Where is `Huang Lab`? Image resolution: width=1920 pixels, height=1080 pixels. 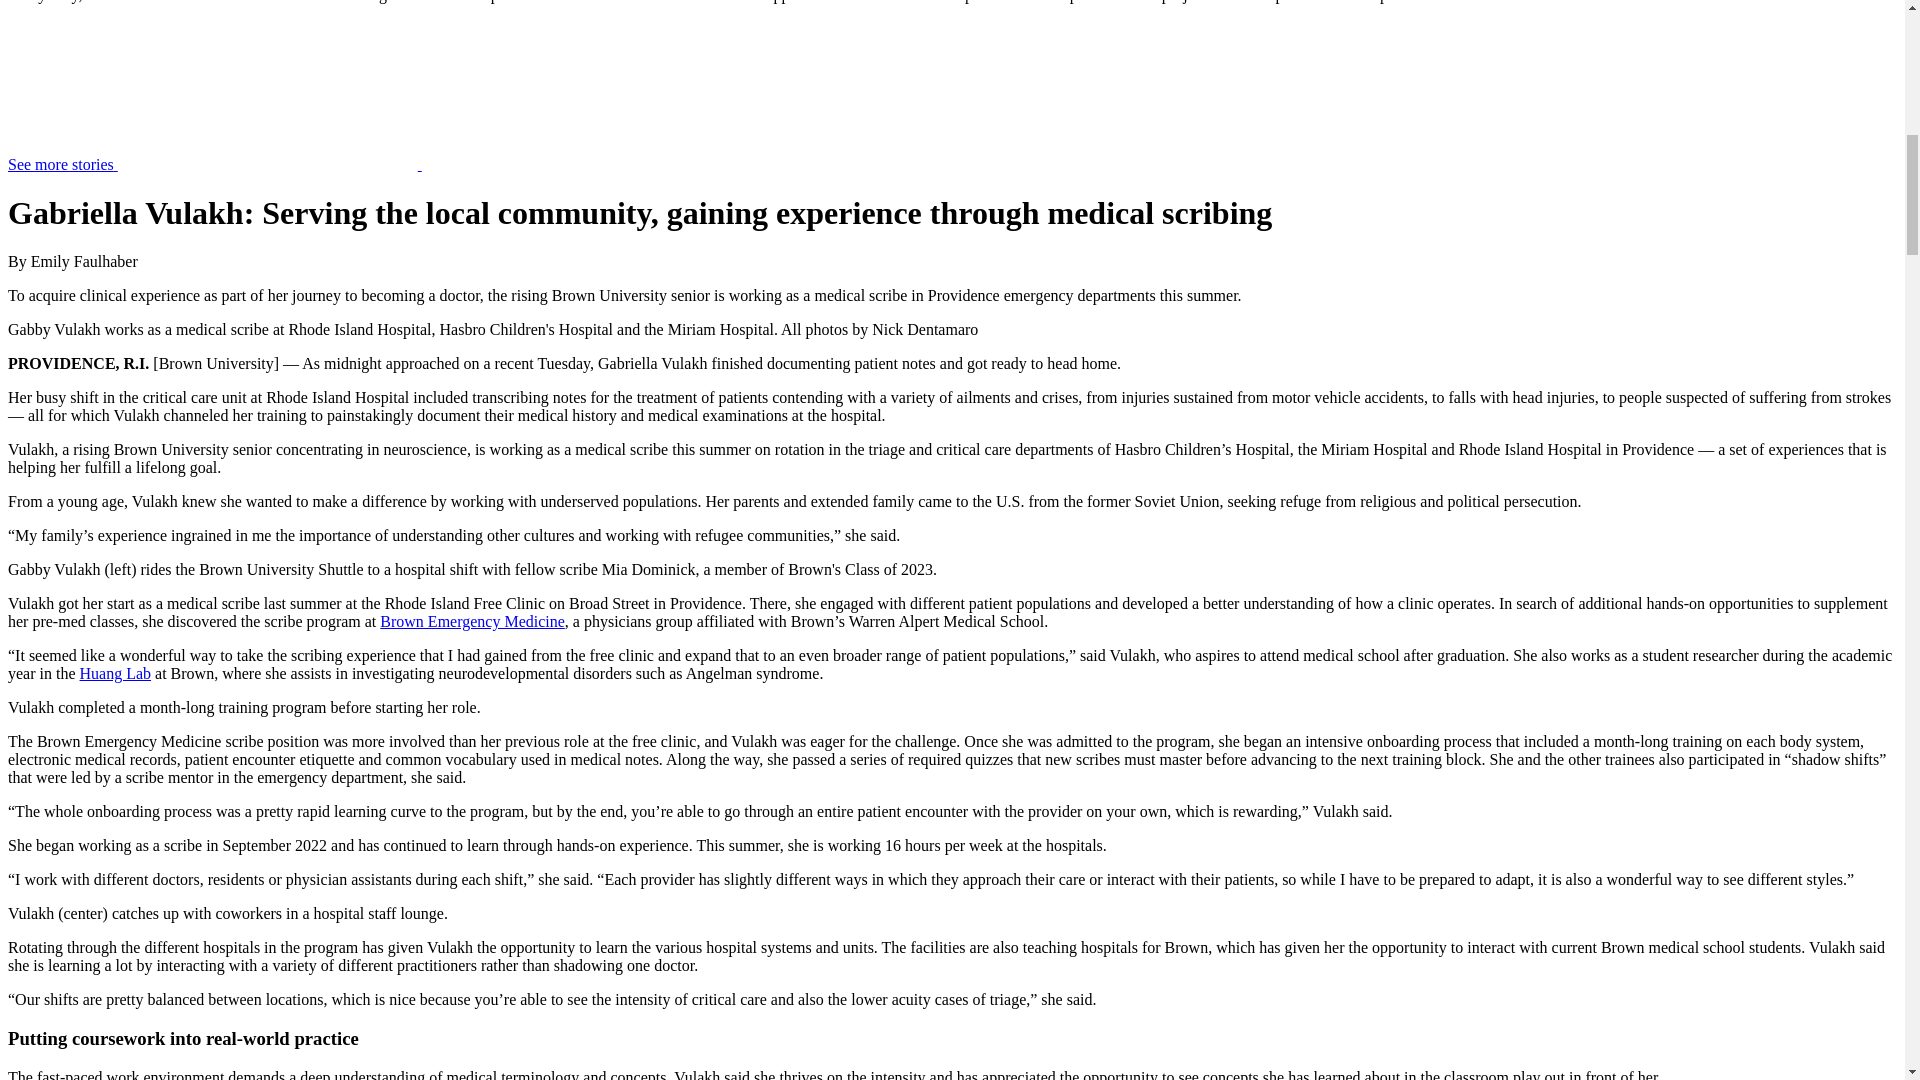
Huang Lab is located at coordinates (116, 673).